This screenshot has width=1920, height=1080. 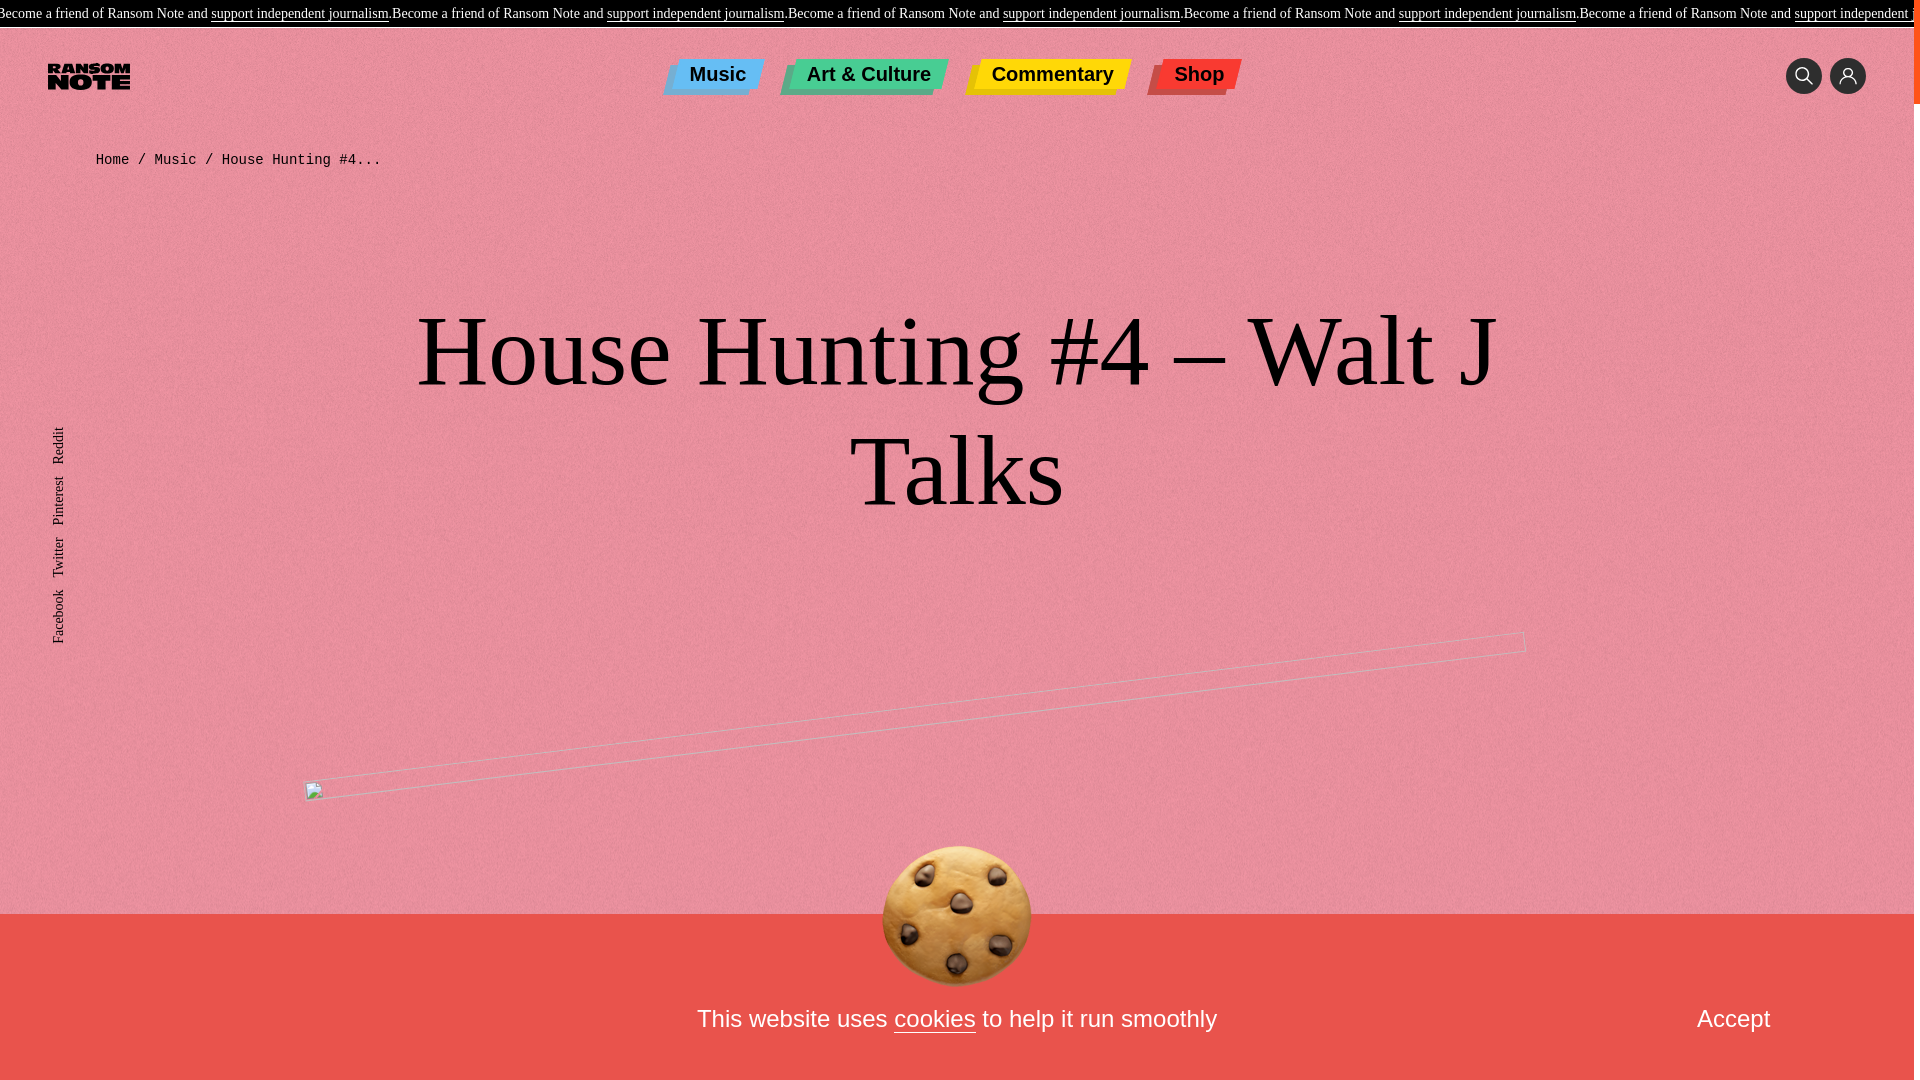 What do you see at coordinates (1488, 14) in the screenshot?
I see `support independent journalism` at bounding box center [1488, 14].